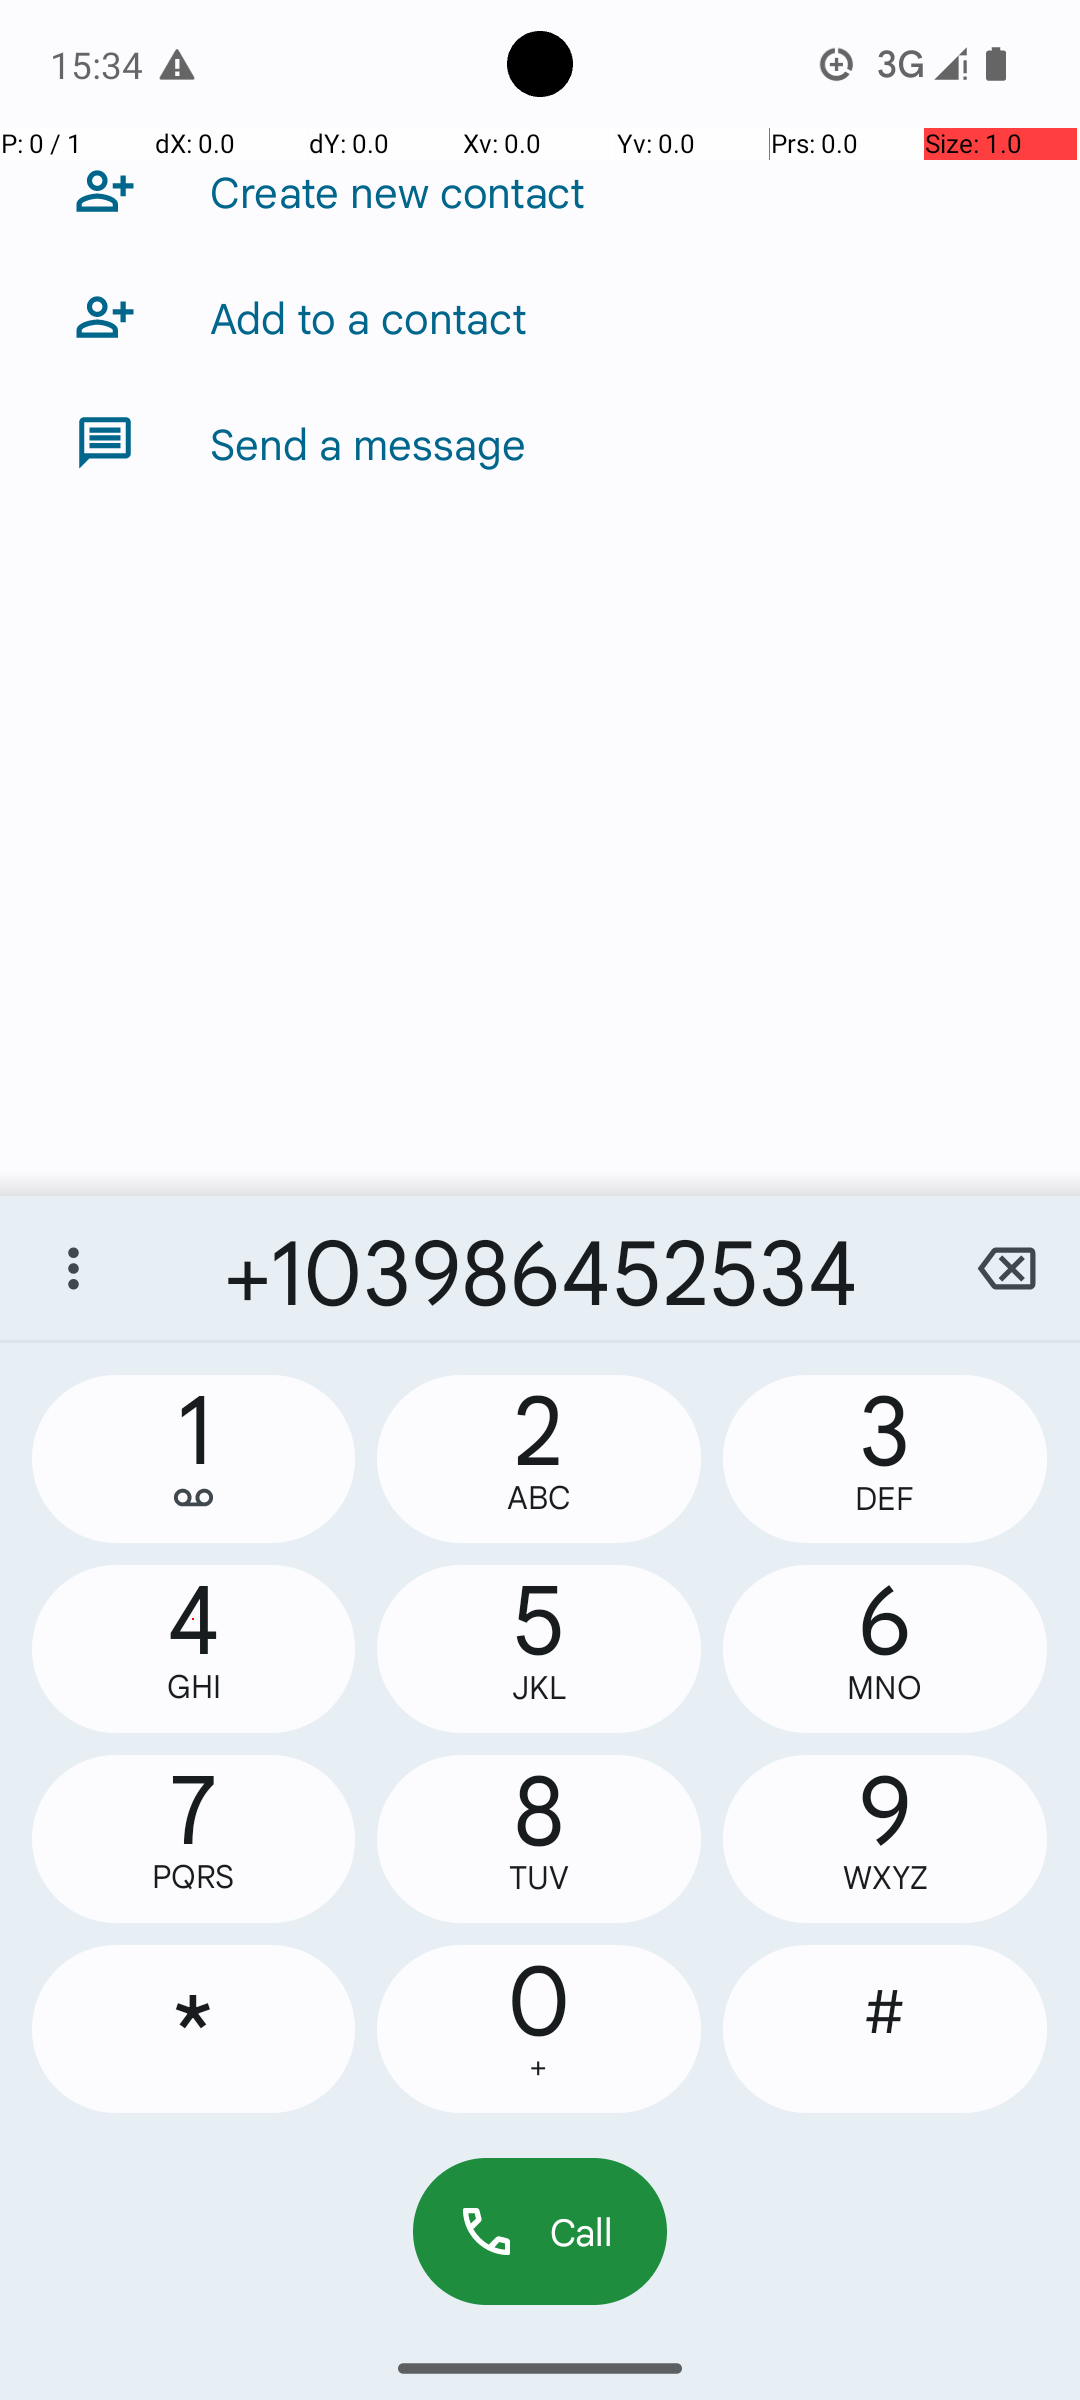 The width and height of the screenshot is (1080, 2400). I want to click on 3,DEF, so click(885, 1459).